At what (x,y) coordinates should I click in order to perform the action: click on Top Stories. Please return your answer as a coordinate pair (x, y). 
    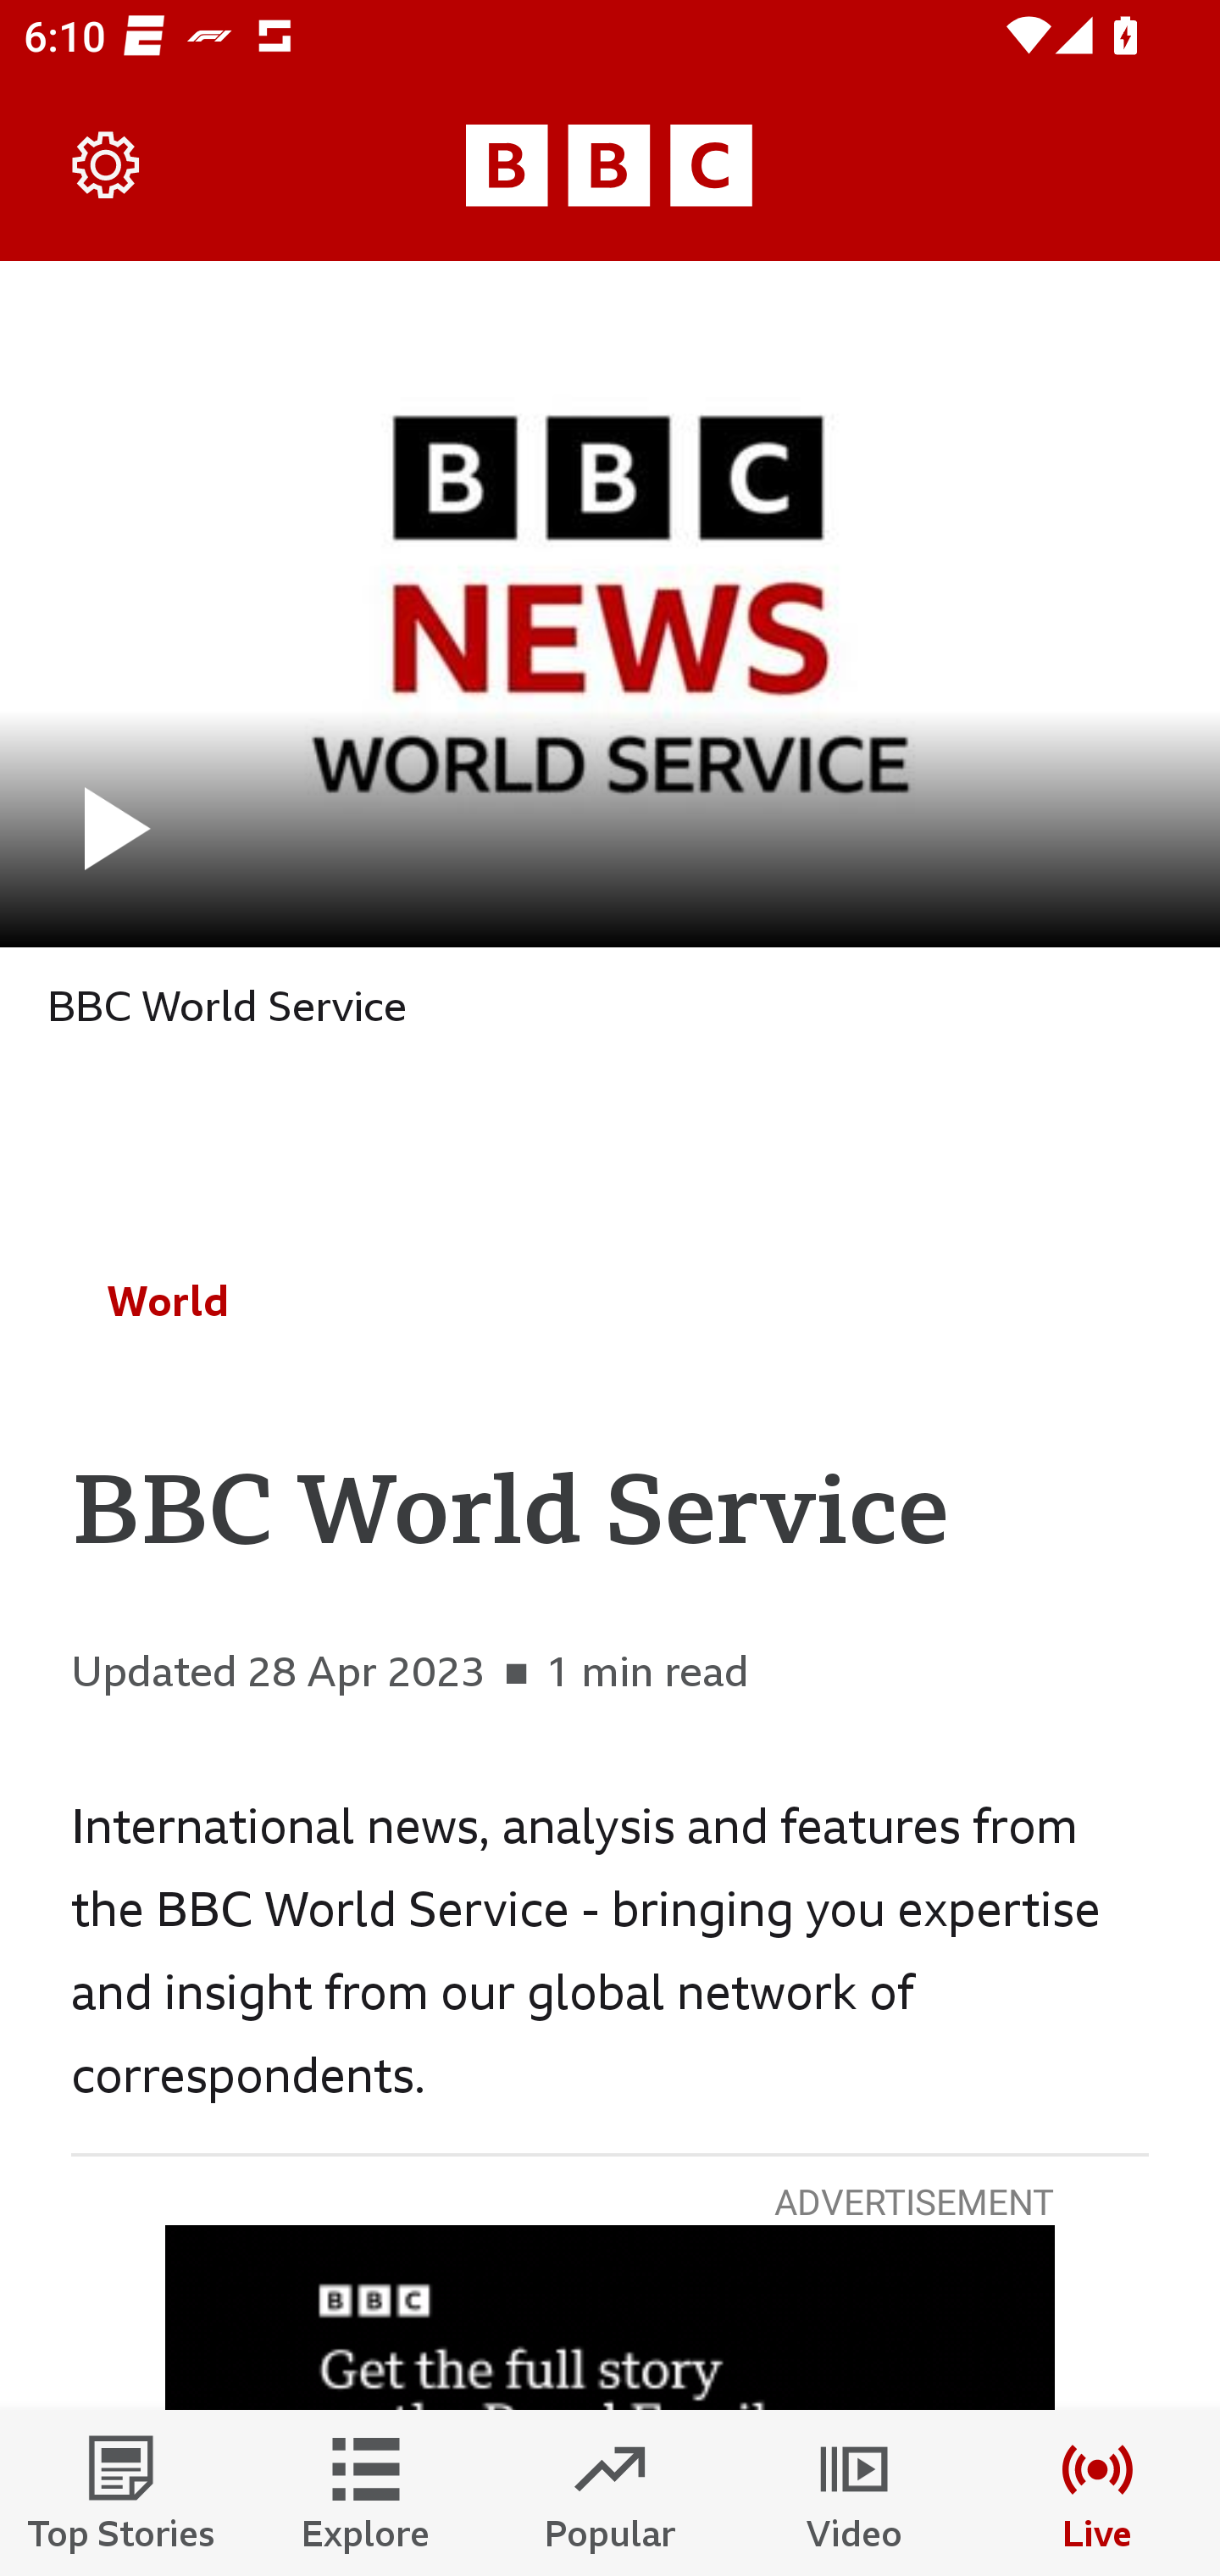
    Looking at the image, I should click on (122, 2493).